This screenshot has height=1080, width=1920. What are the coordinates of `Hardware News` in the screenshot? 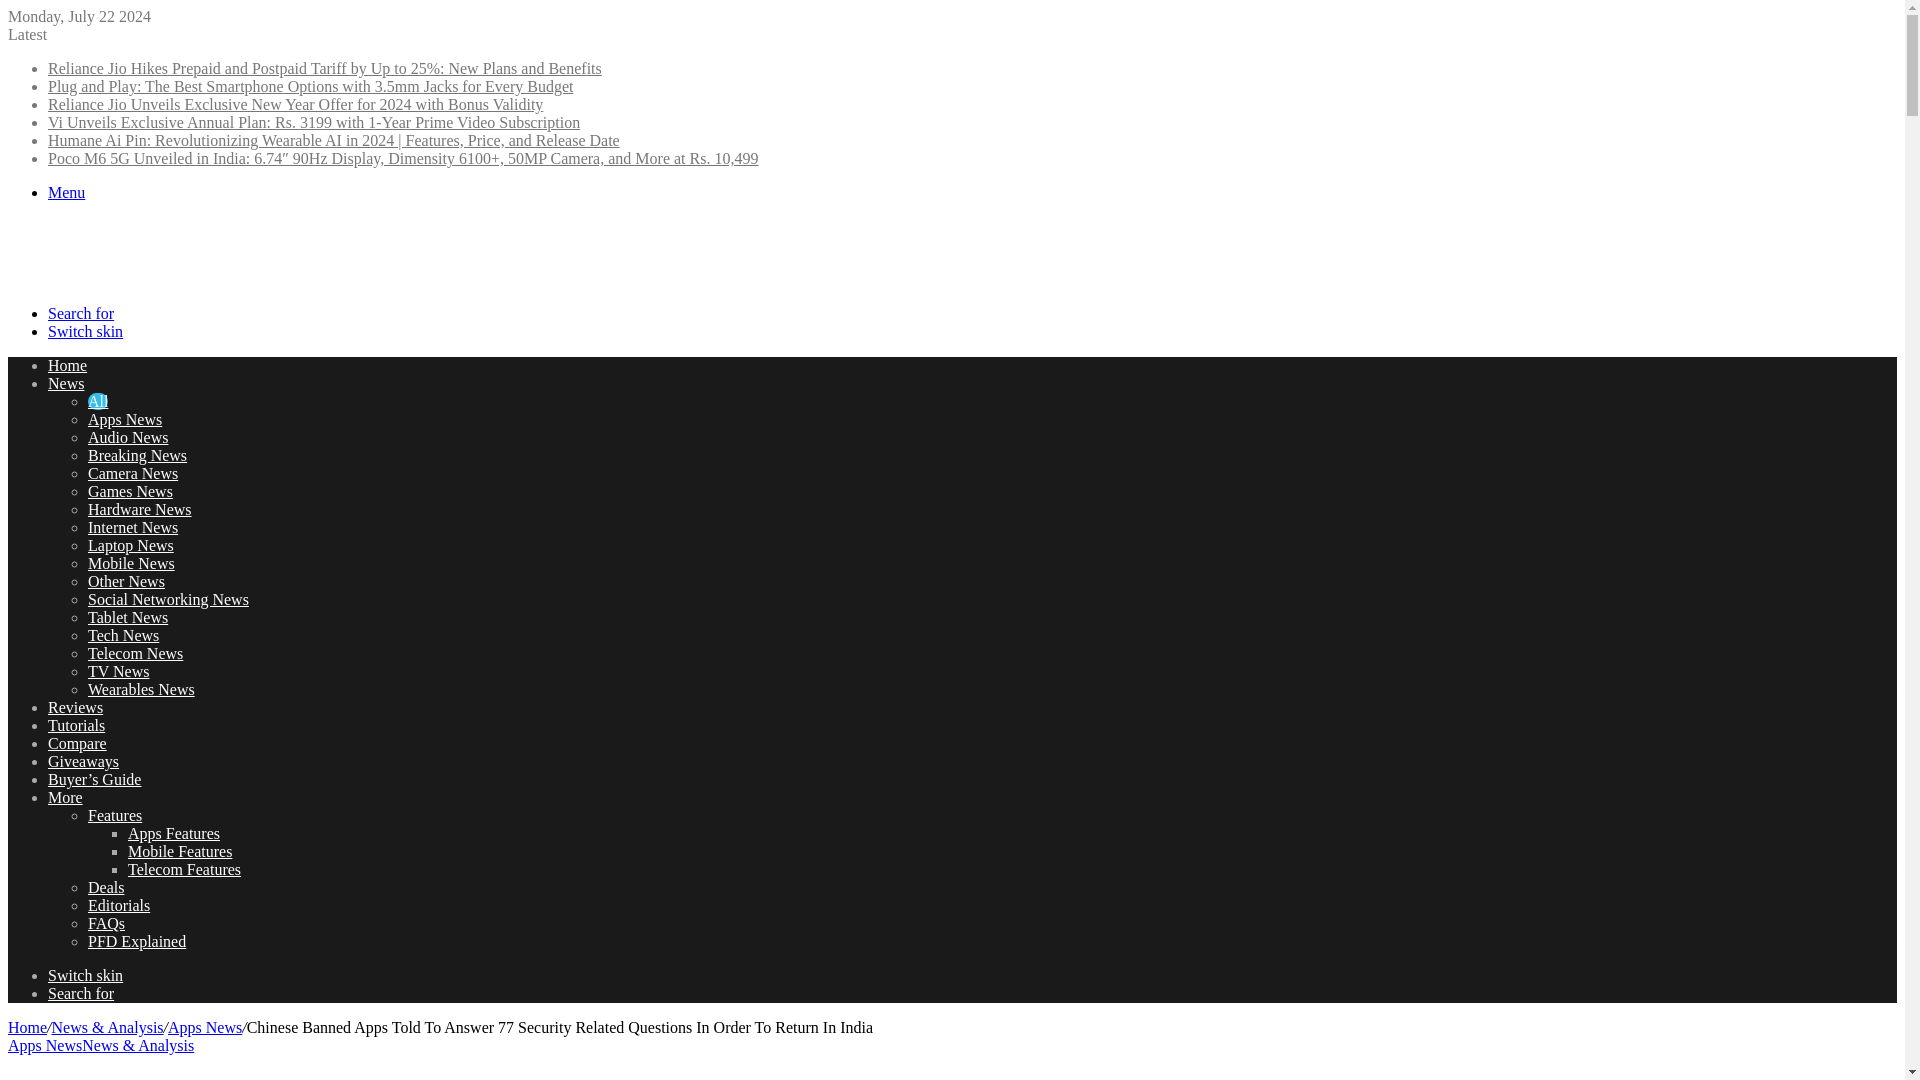 It's located at (140, 510).